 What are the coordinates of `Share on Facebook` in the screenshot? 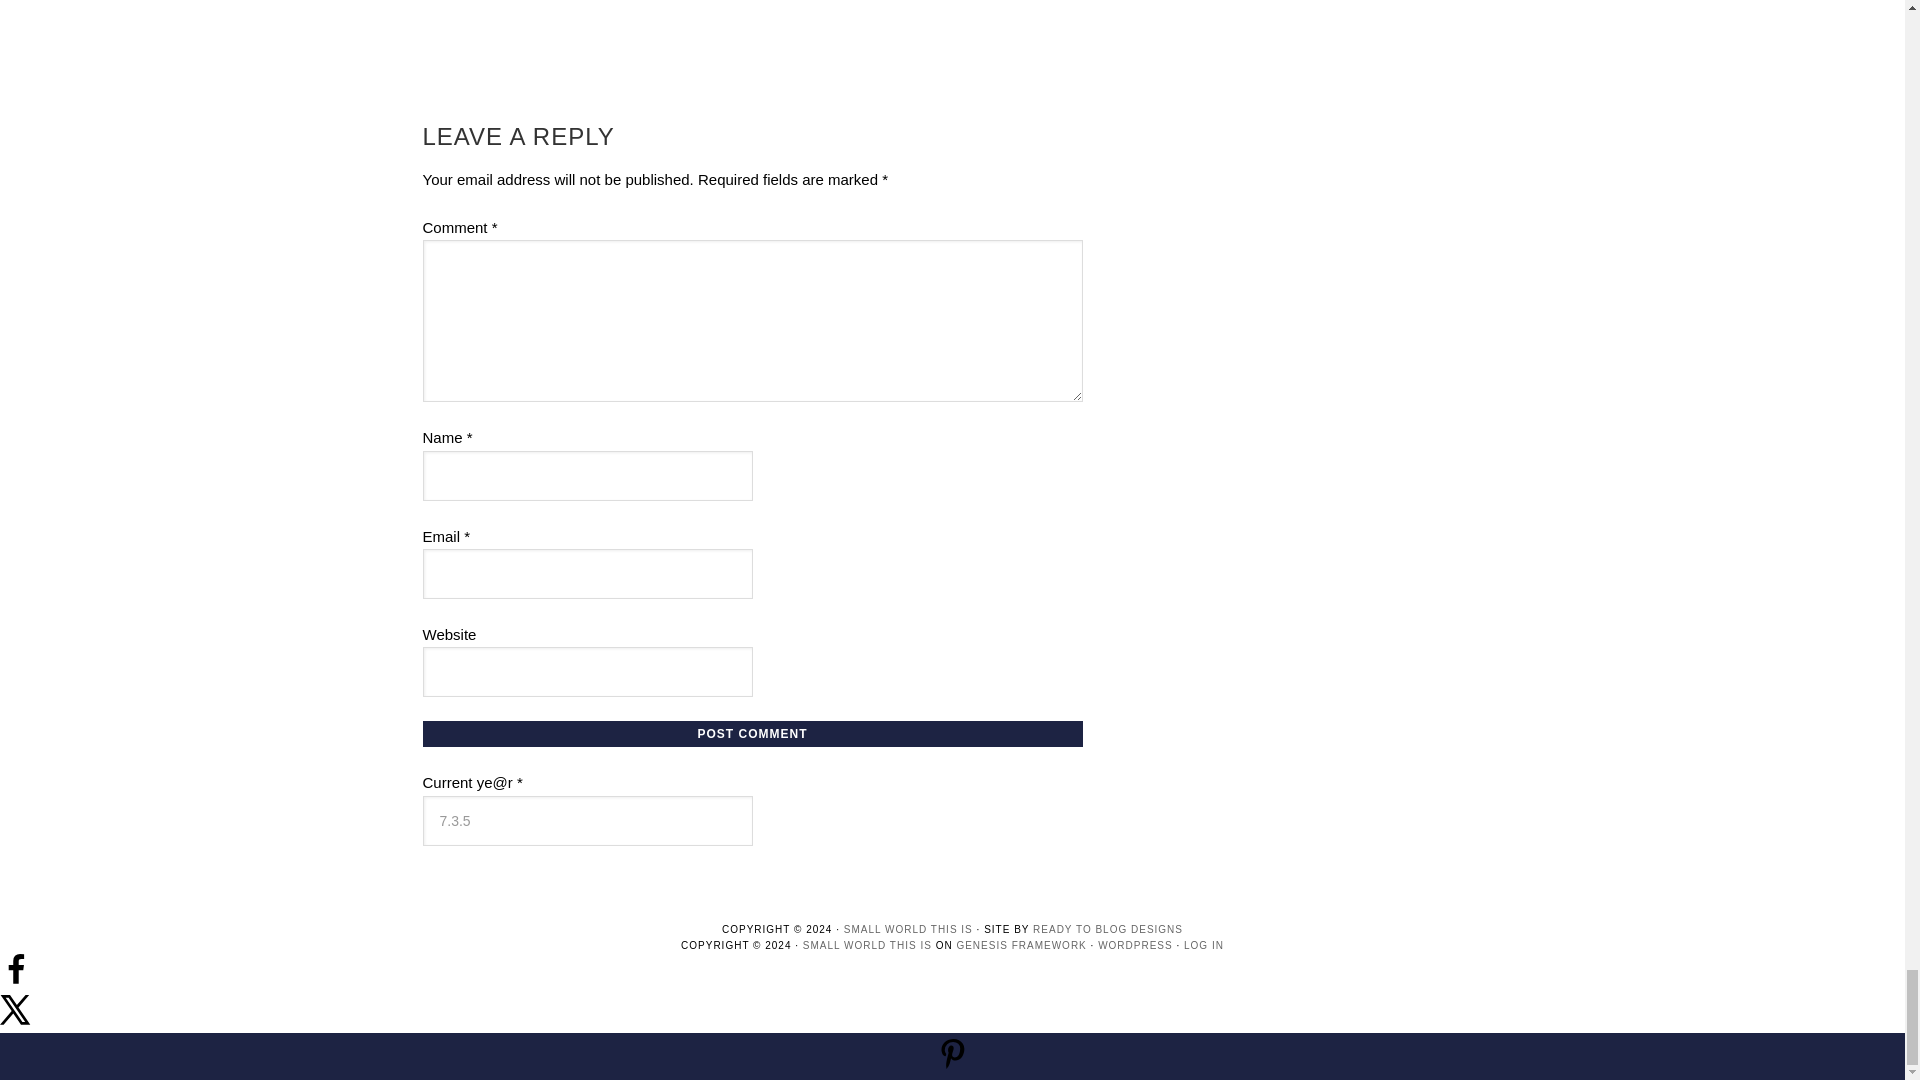 It's located at (16, 980).